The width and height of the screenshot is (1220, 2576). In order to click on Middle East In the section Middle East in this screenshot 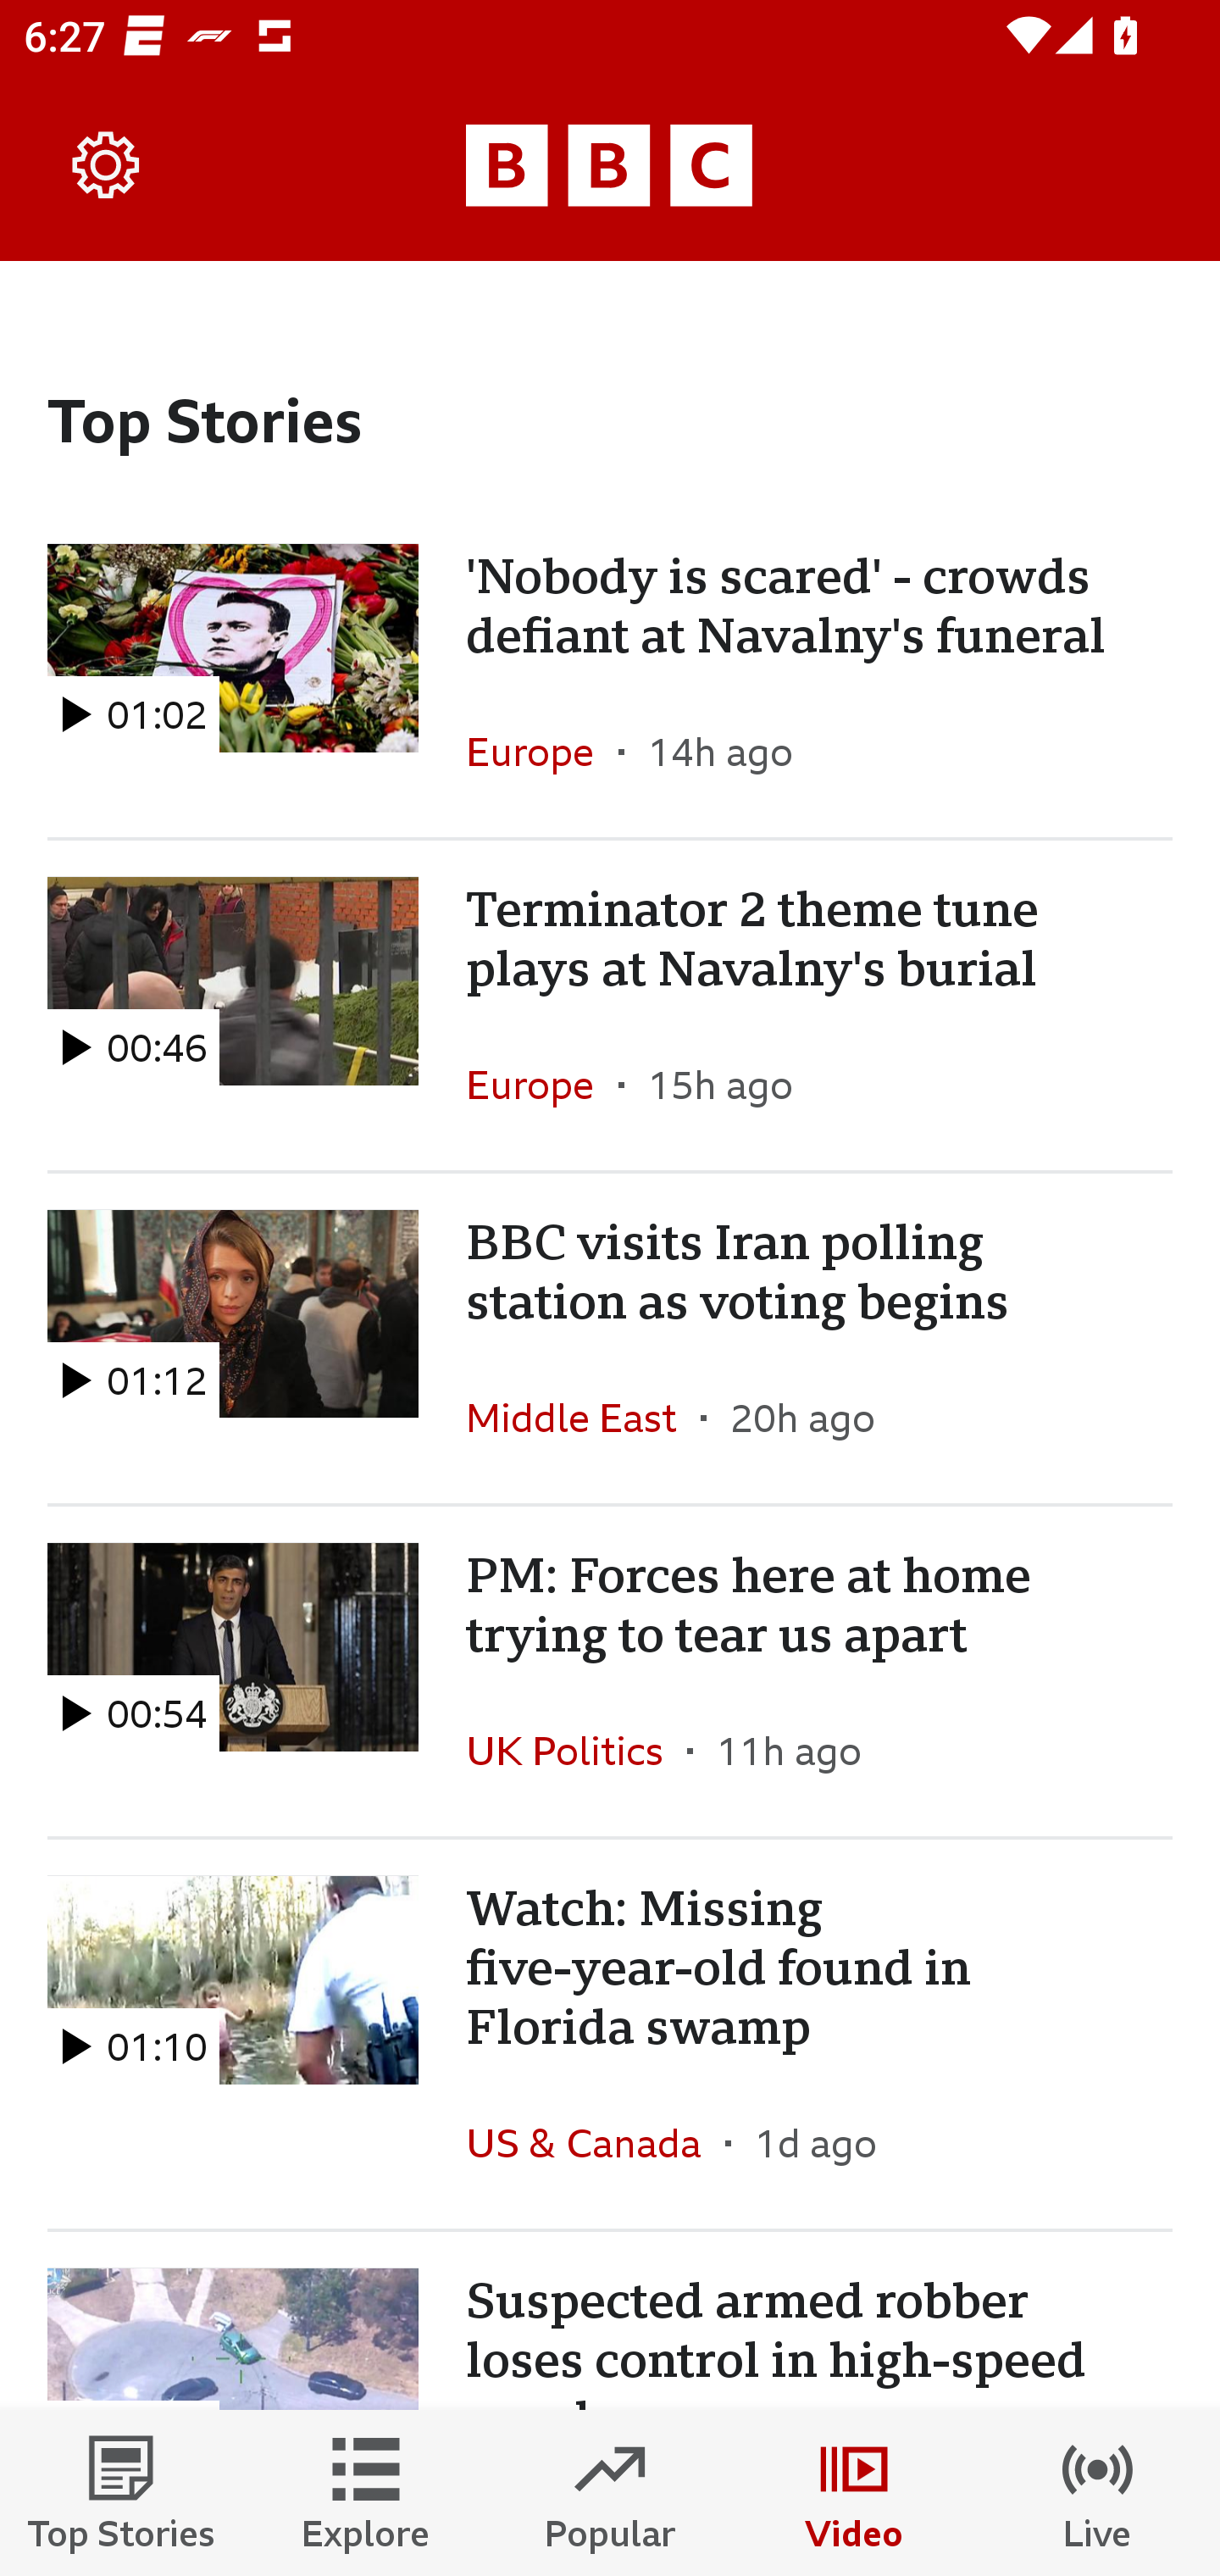, I will do `click(583, 1418)`.